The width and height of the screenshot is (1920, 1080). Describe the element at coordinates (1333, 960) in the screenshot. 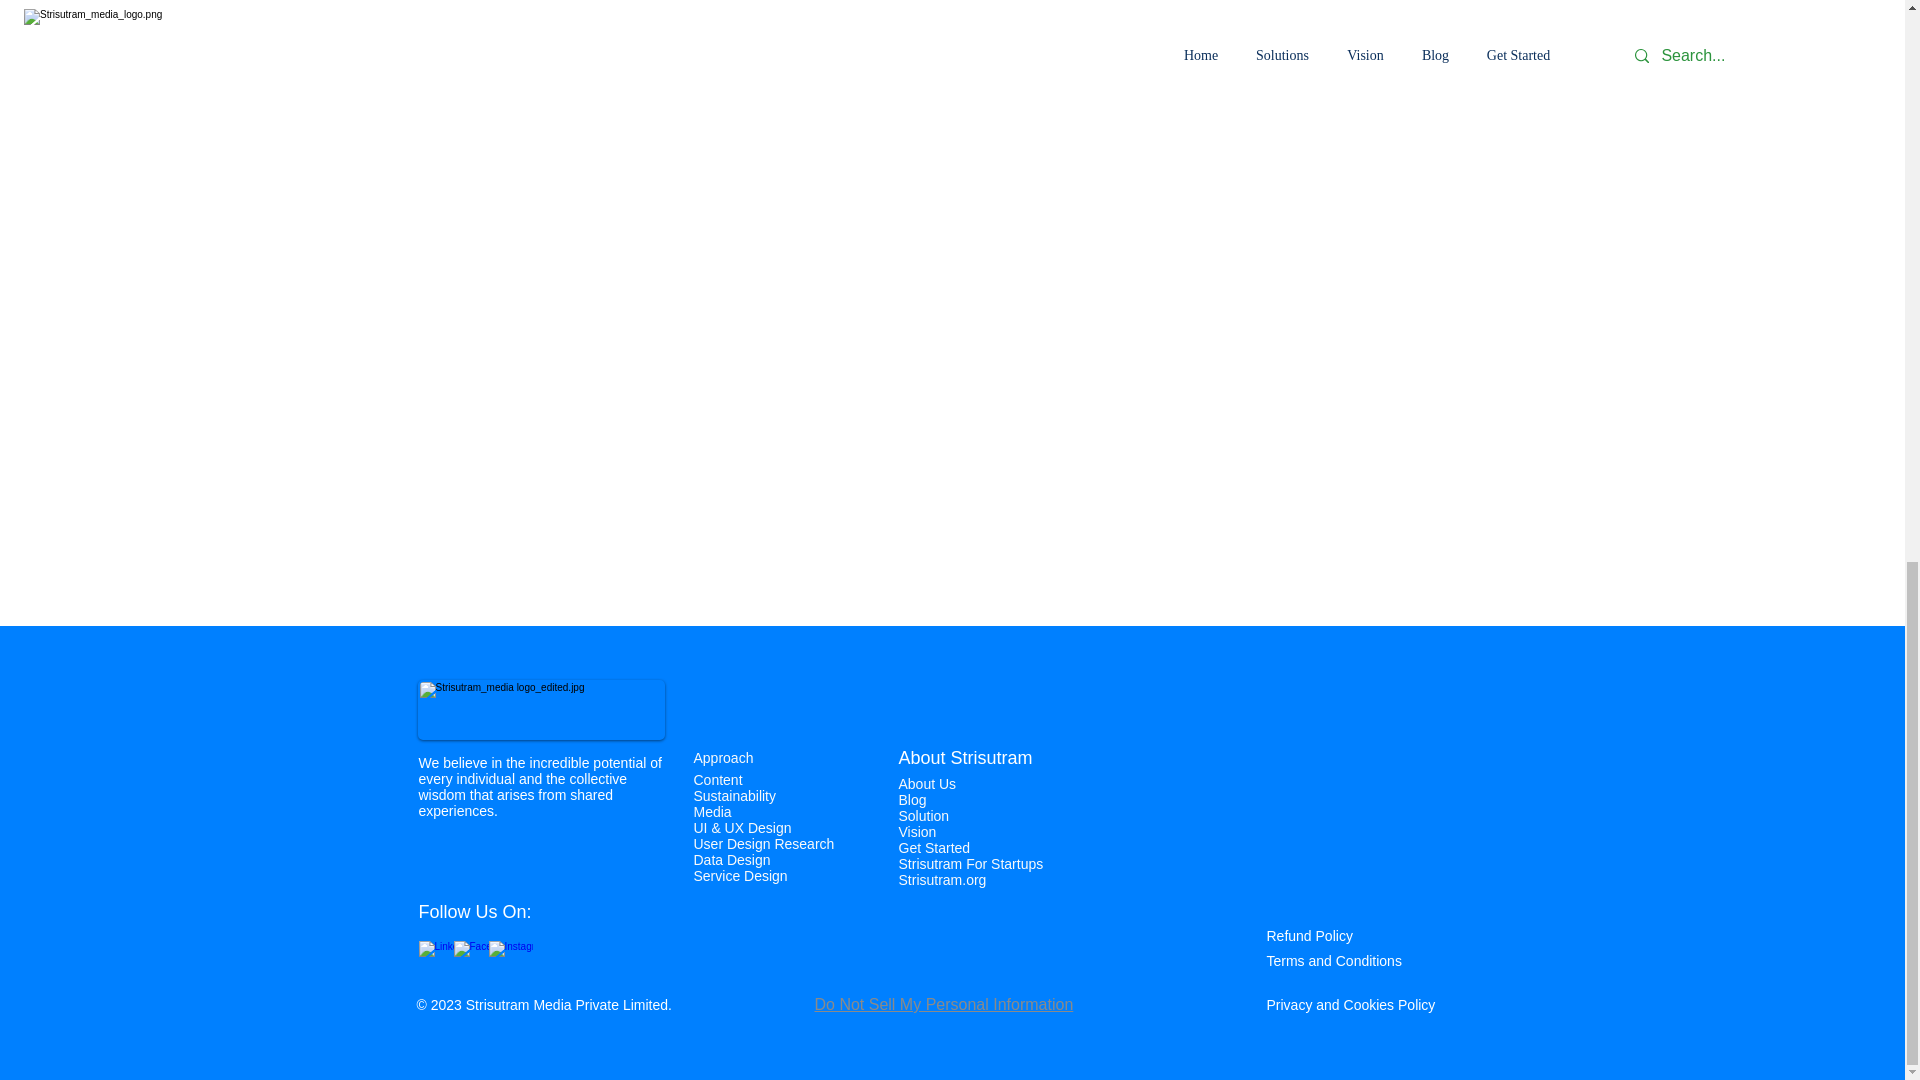

I see `Terms and Conditions` at that location.